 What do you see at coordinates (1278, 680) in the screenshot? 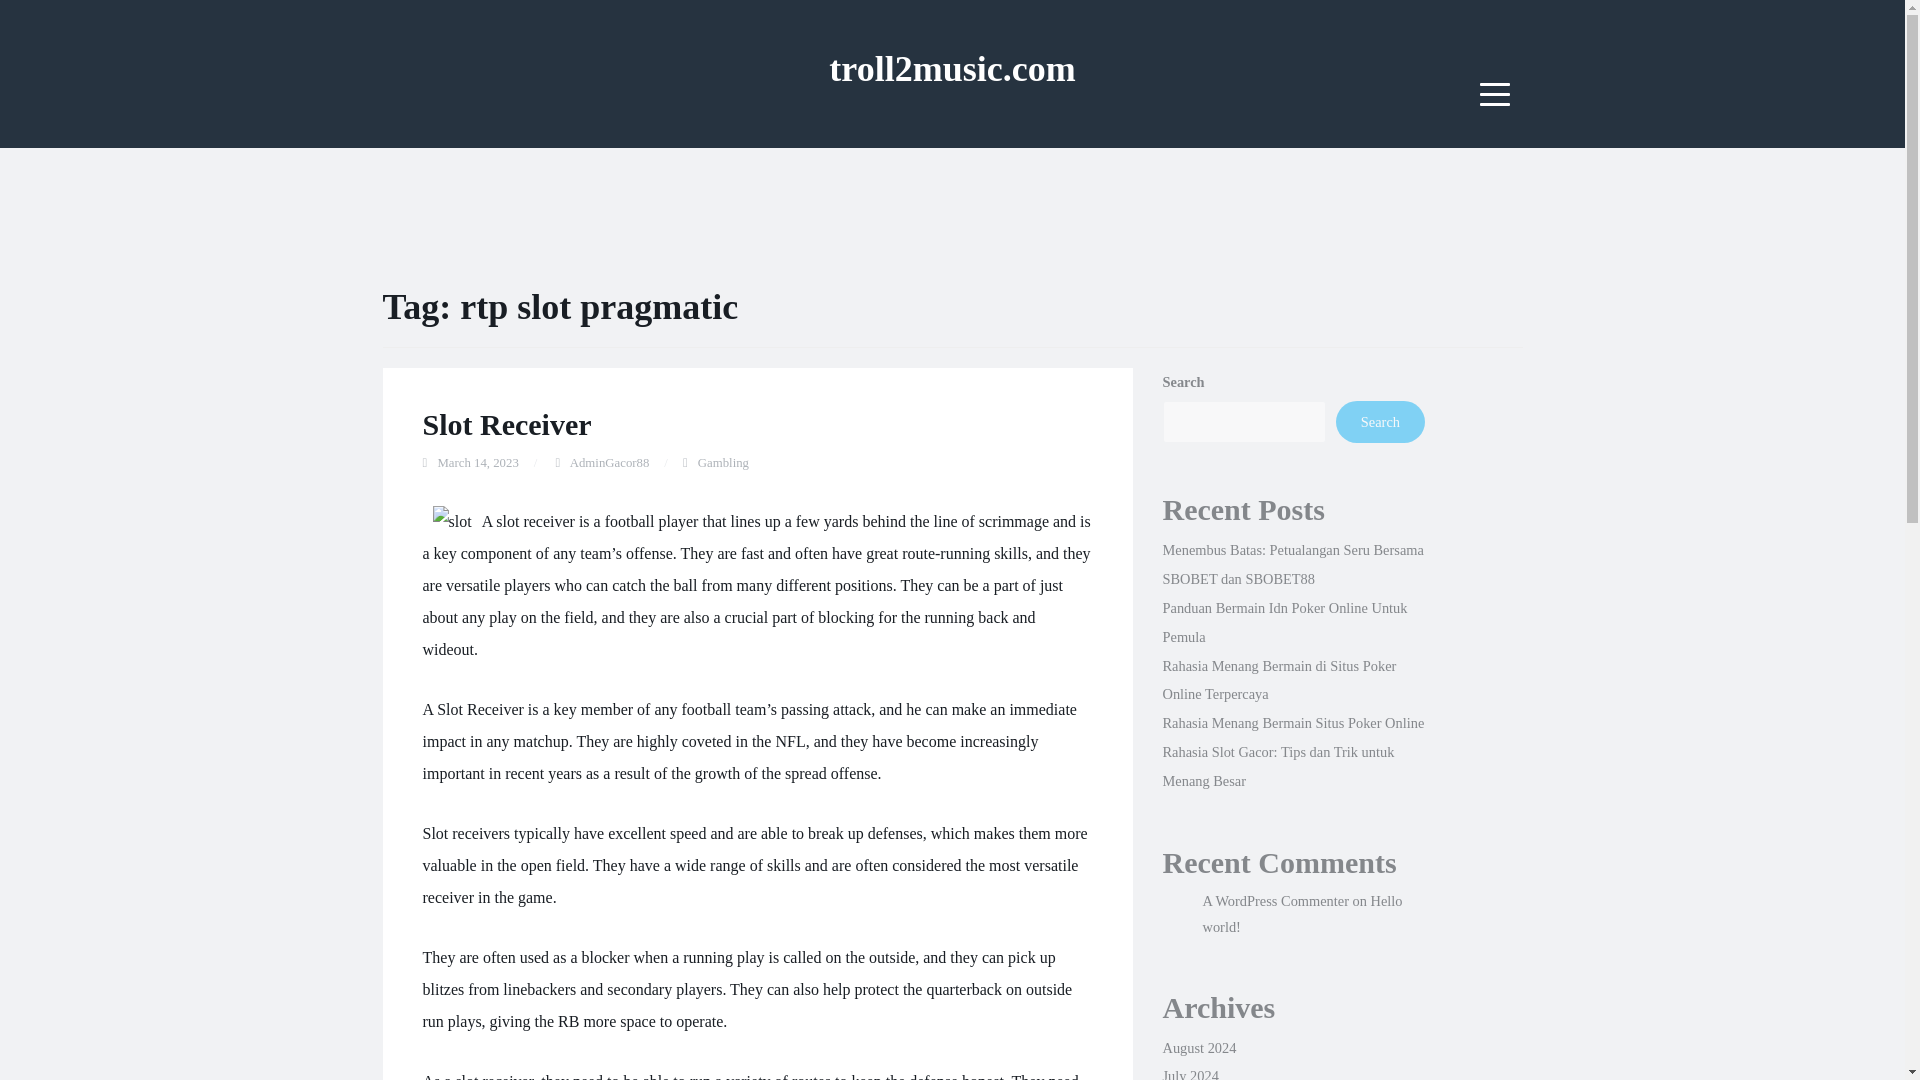
I see `Rahasia Menang Bermain di Situs Poker Online Terpercaya` at bounding box center [1278, 680].